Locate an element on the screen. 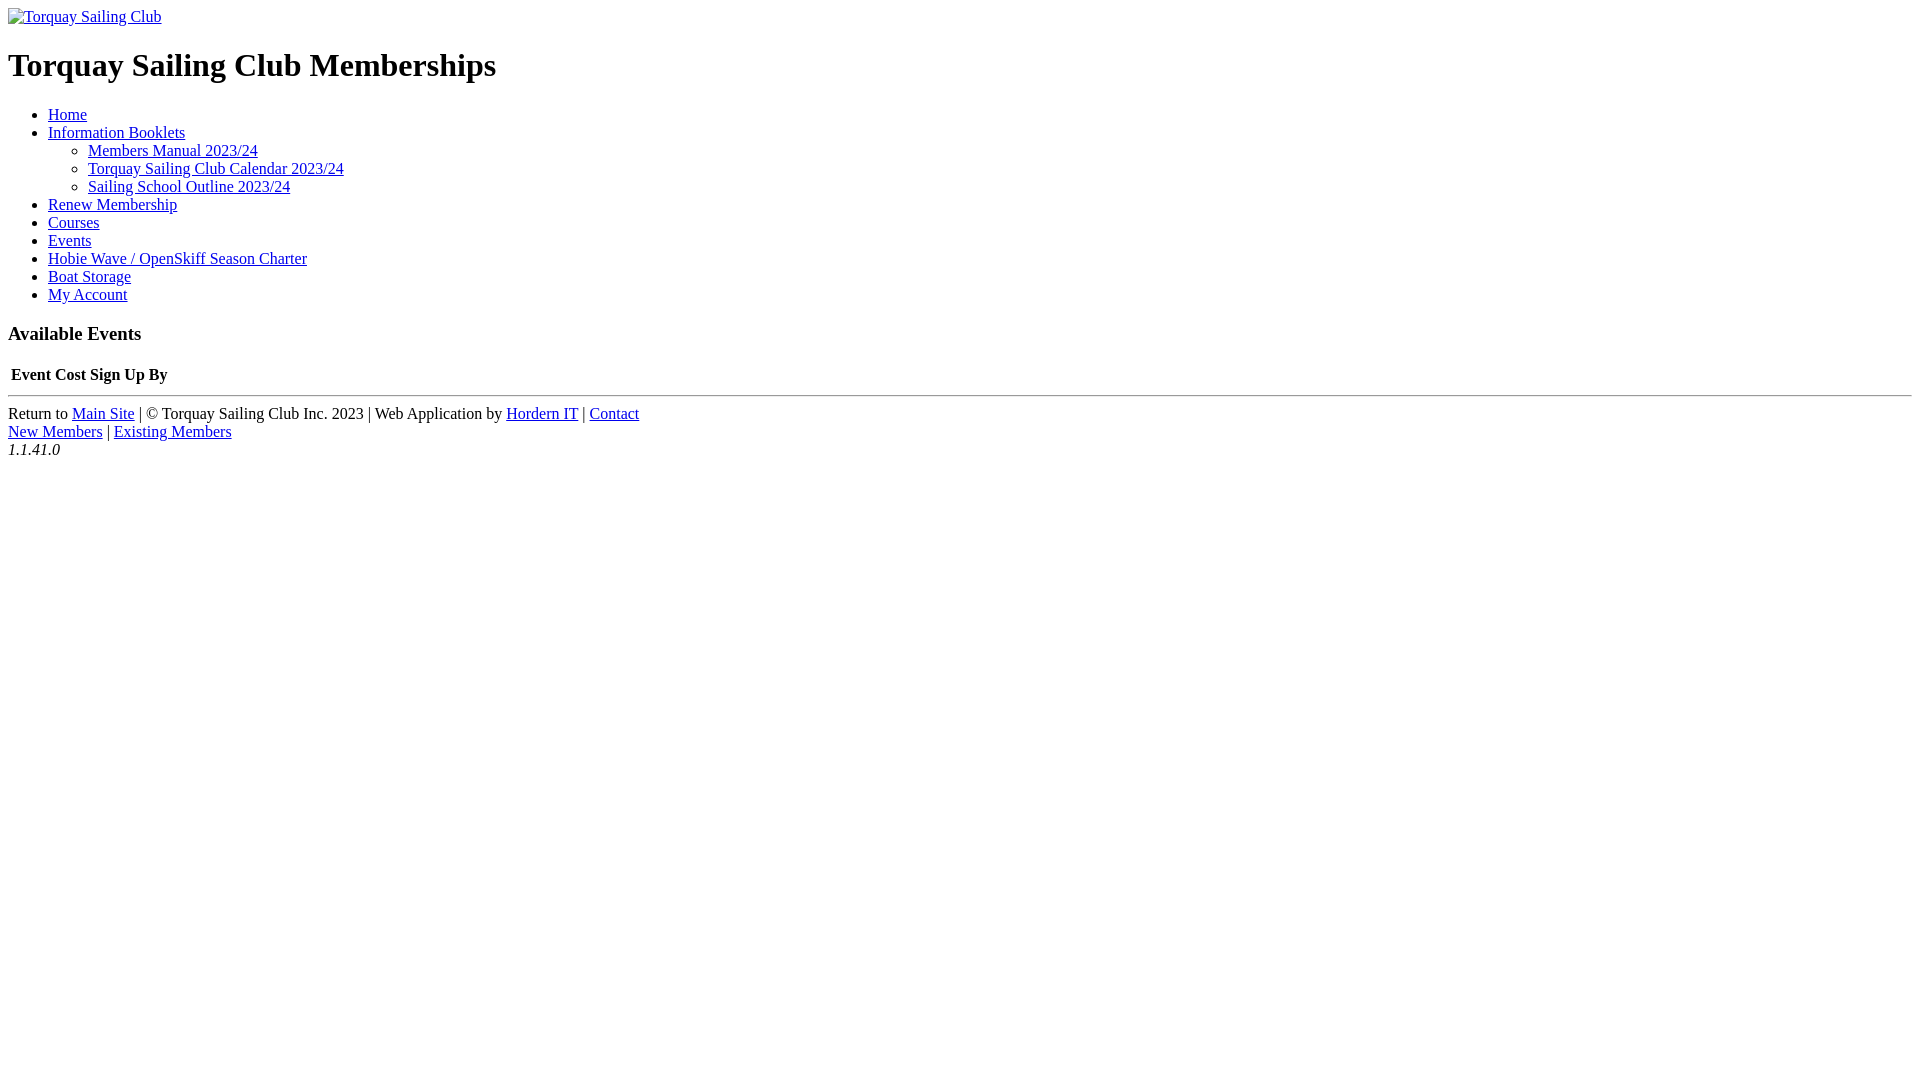 This screenshot has width=1920, height=1080. Members Manual 2023/24 is located at coordinates (173, 150).